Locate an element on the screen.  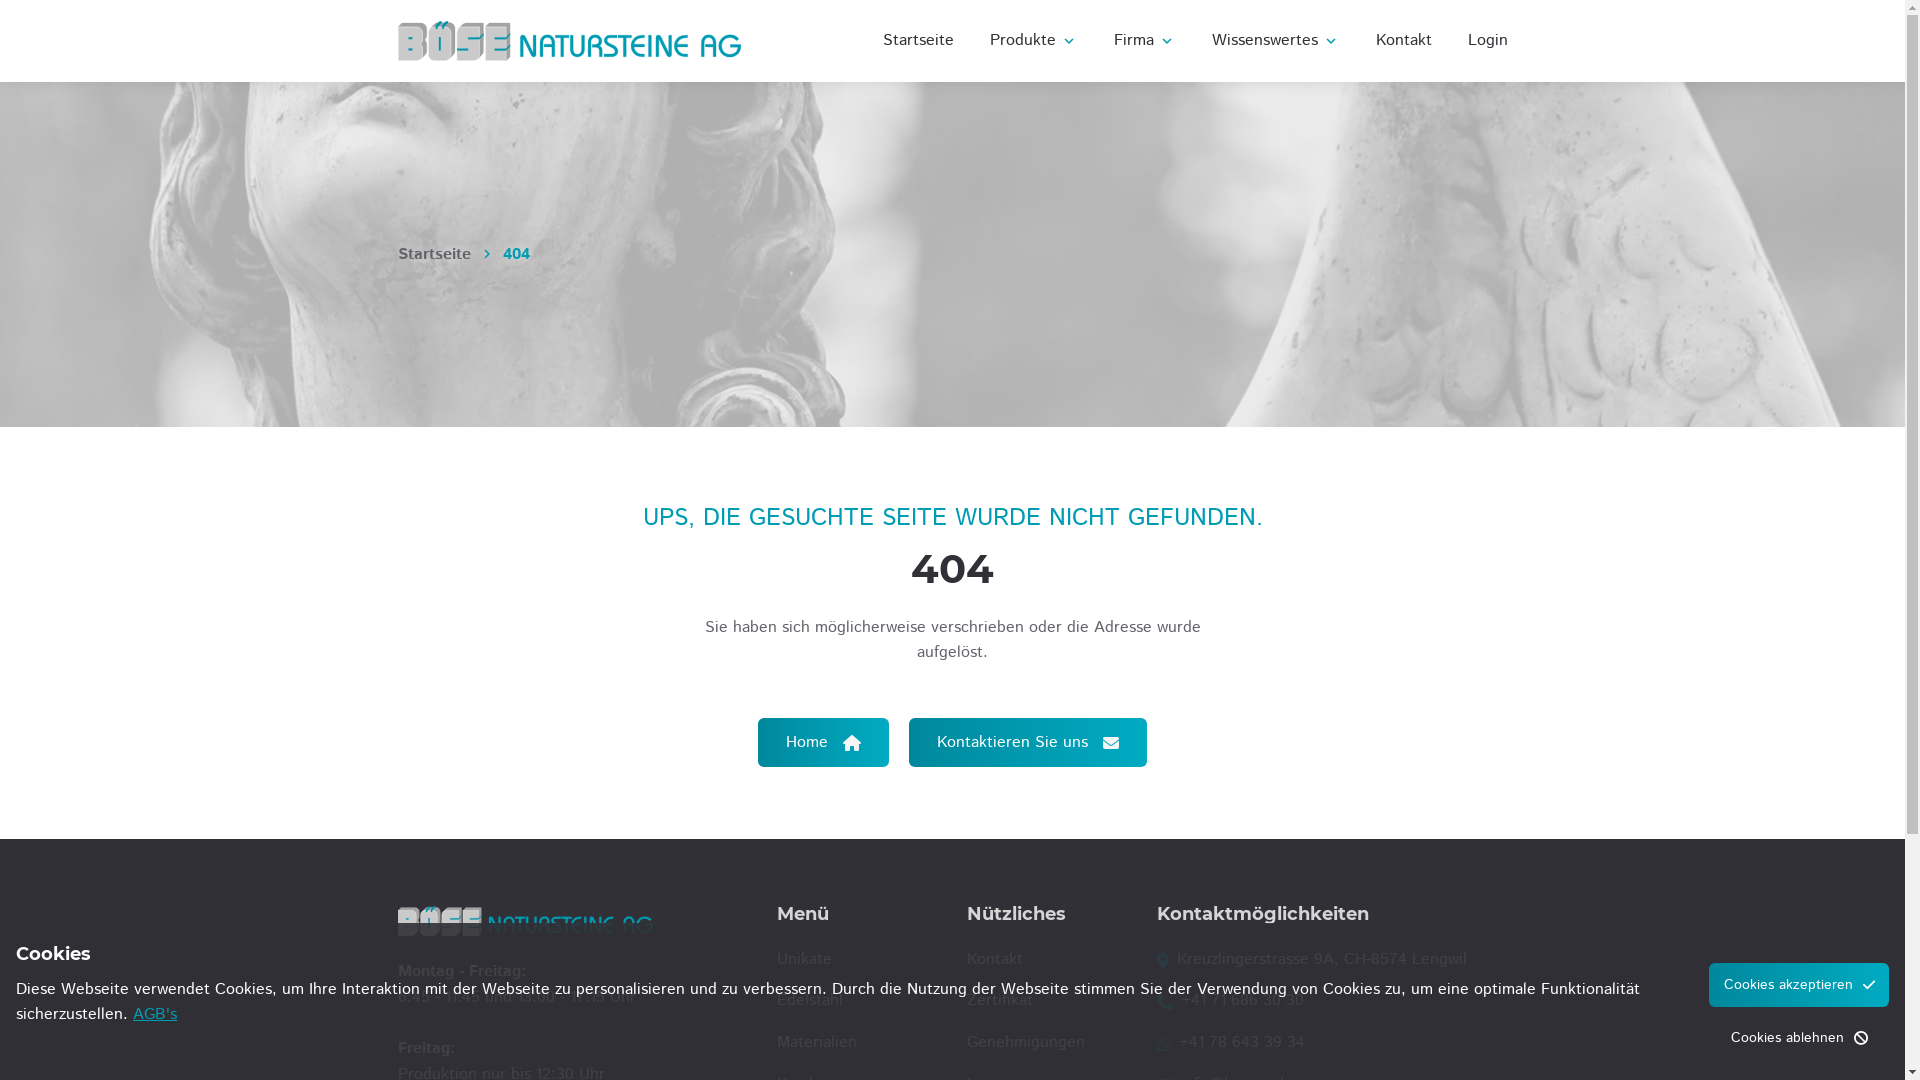
Kontaktieren Sie uns is located at coordinates (1028, 743).